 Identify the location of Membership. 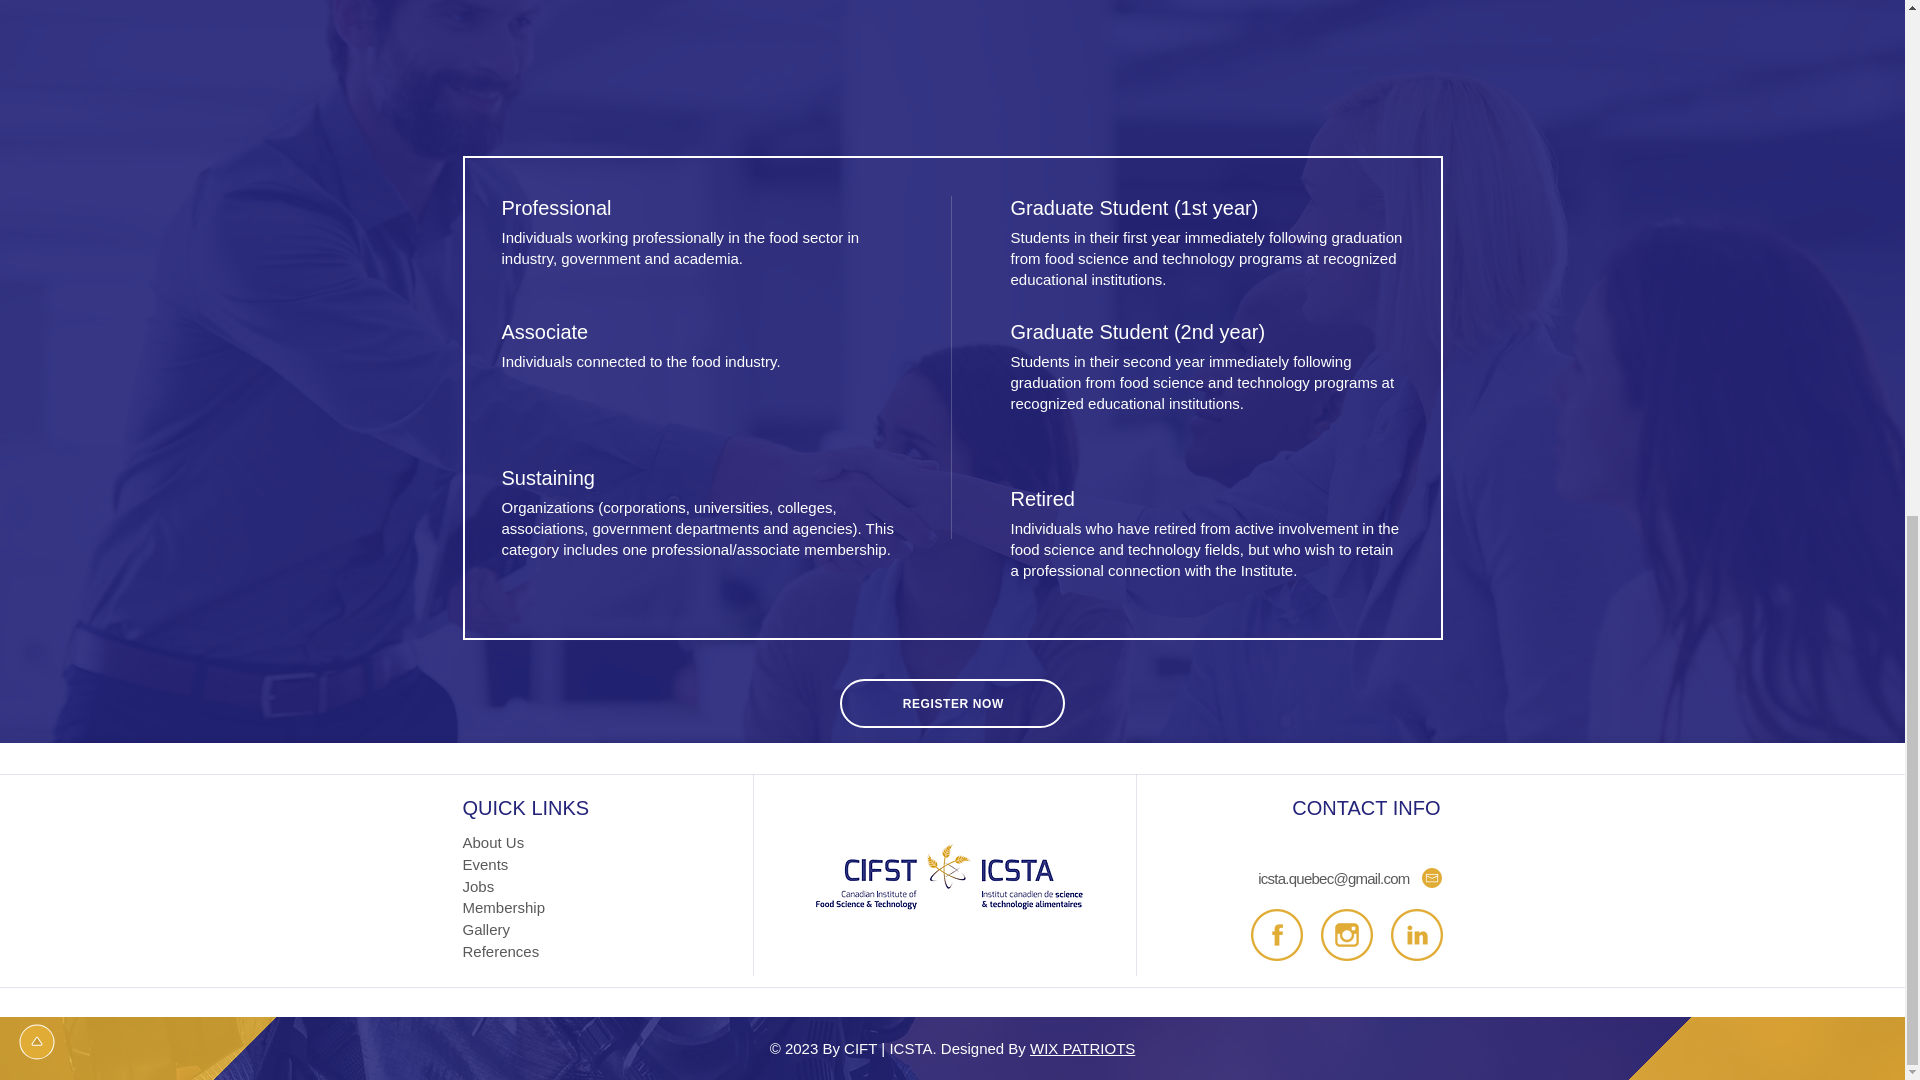
(504, 906).